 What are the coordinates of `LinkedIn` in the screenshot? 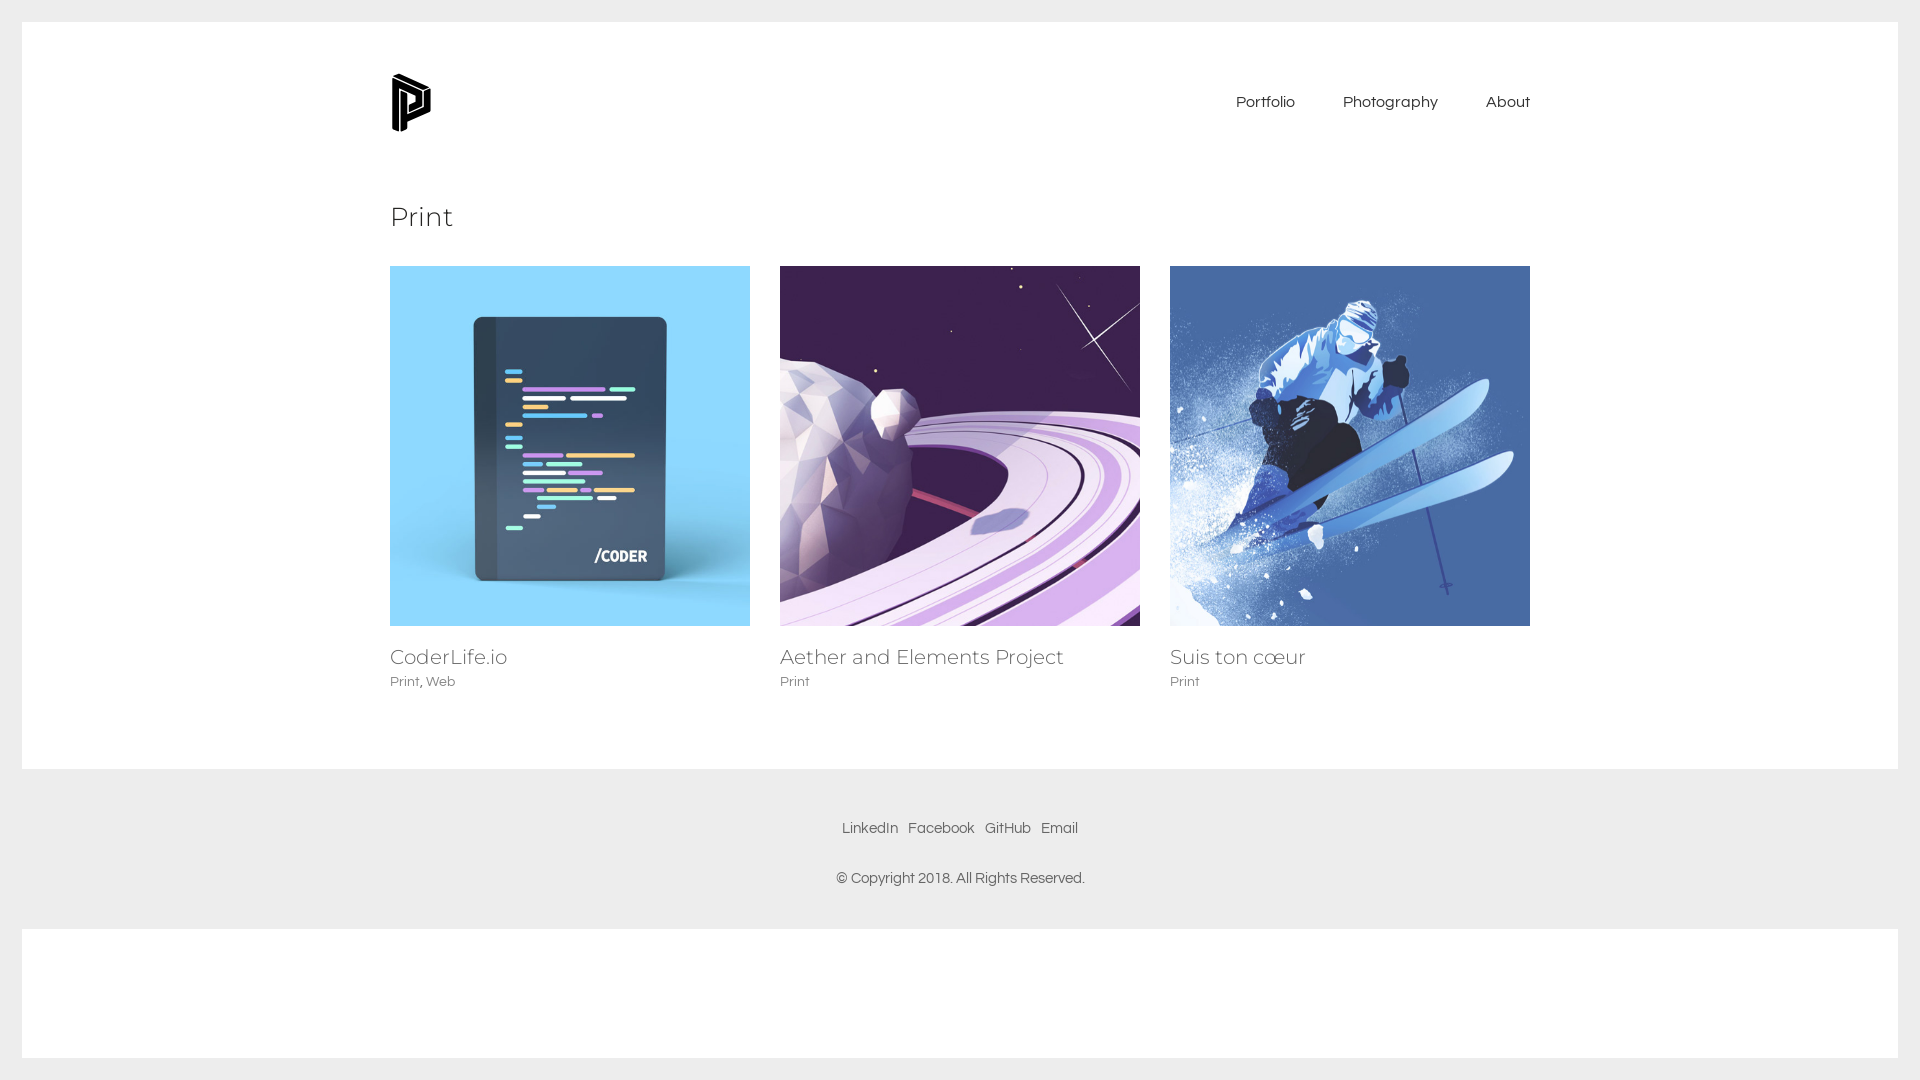 It's located at (870, 829).